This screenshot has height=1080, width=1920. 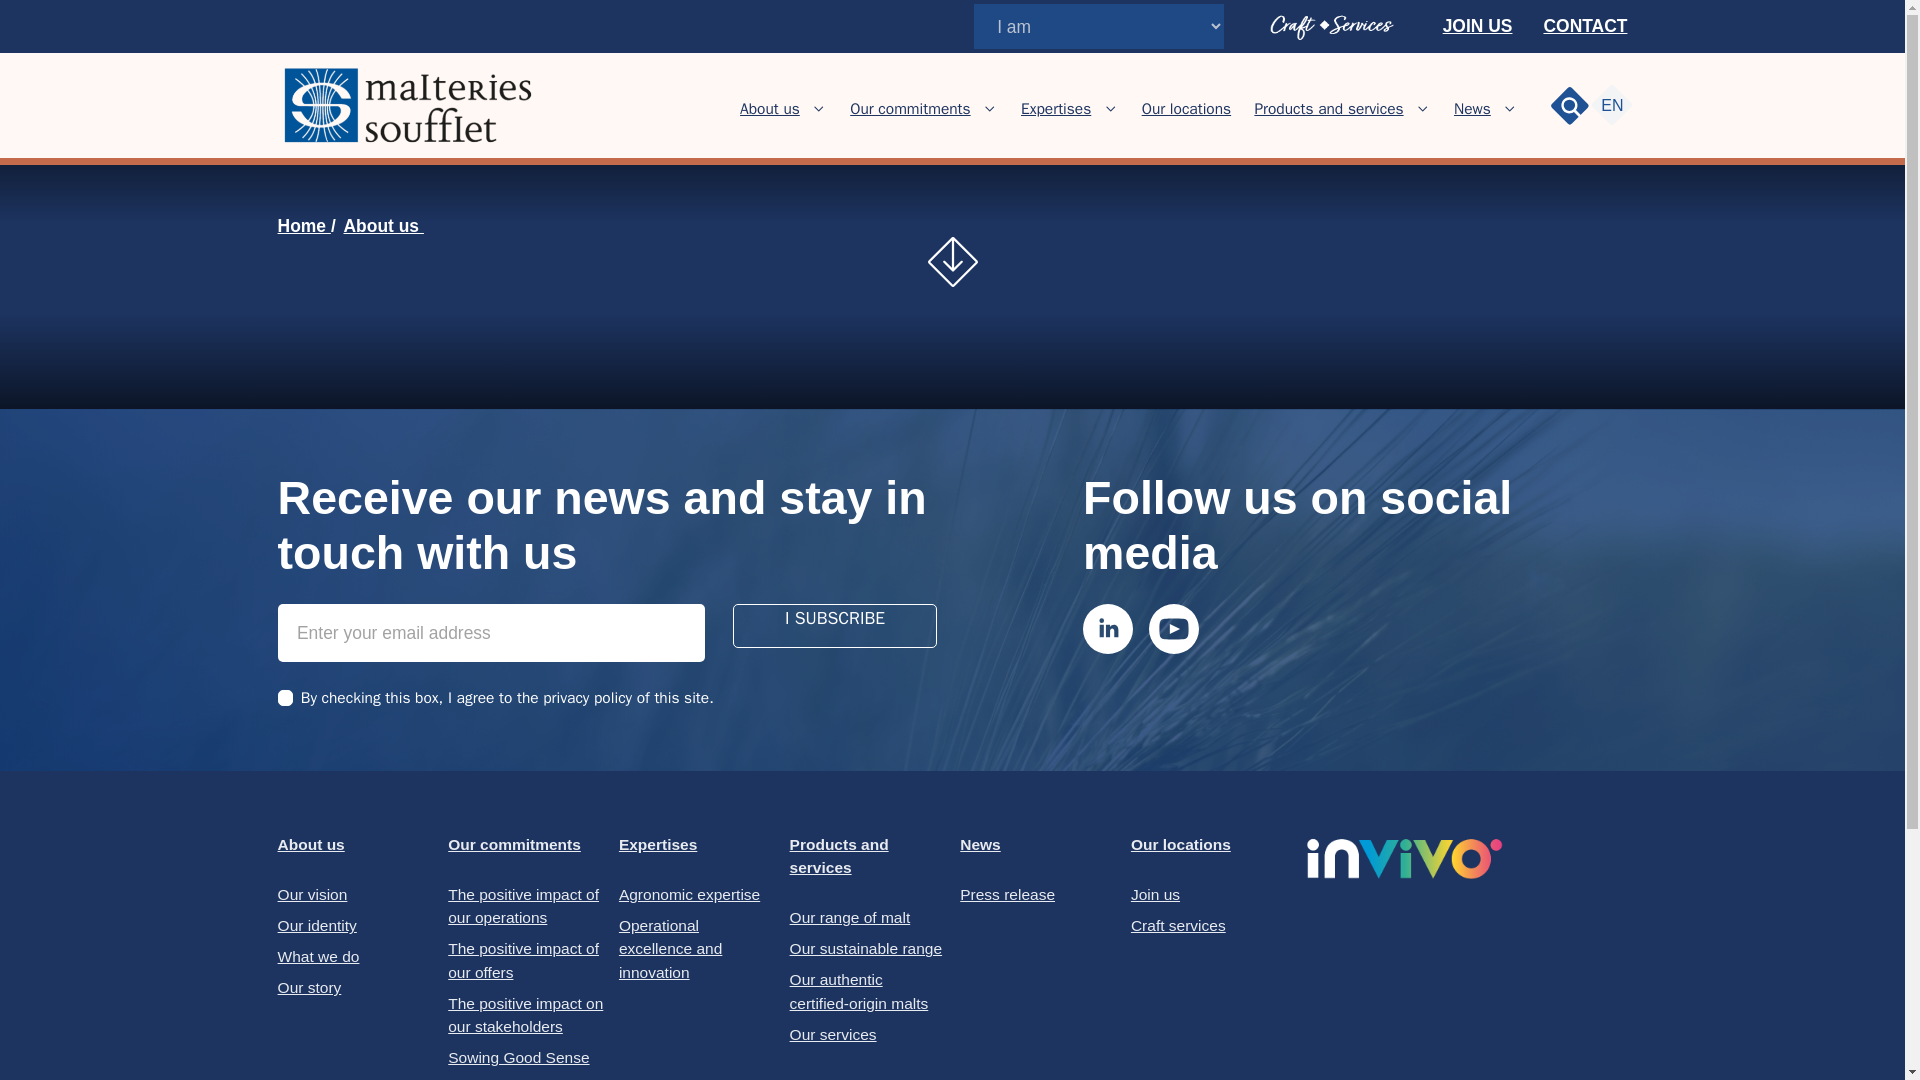 I want to click on Our commitments, so click(x=910, y=109).